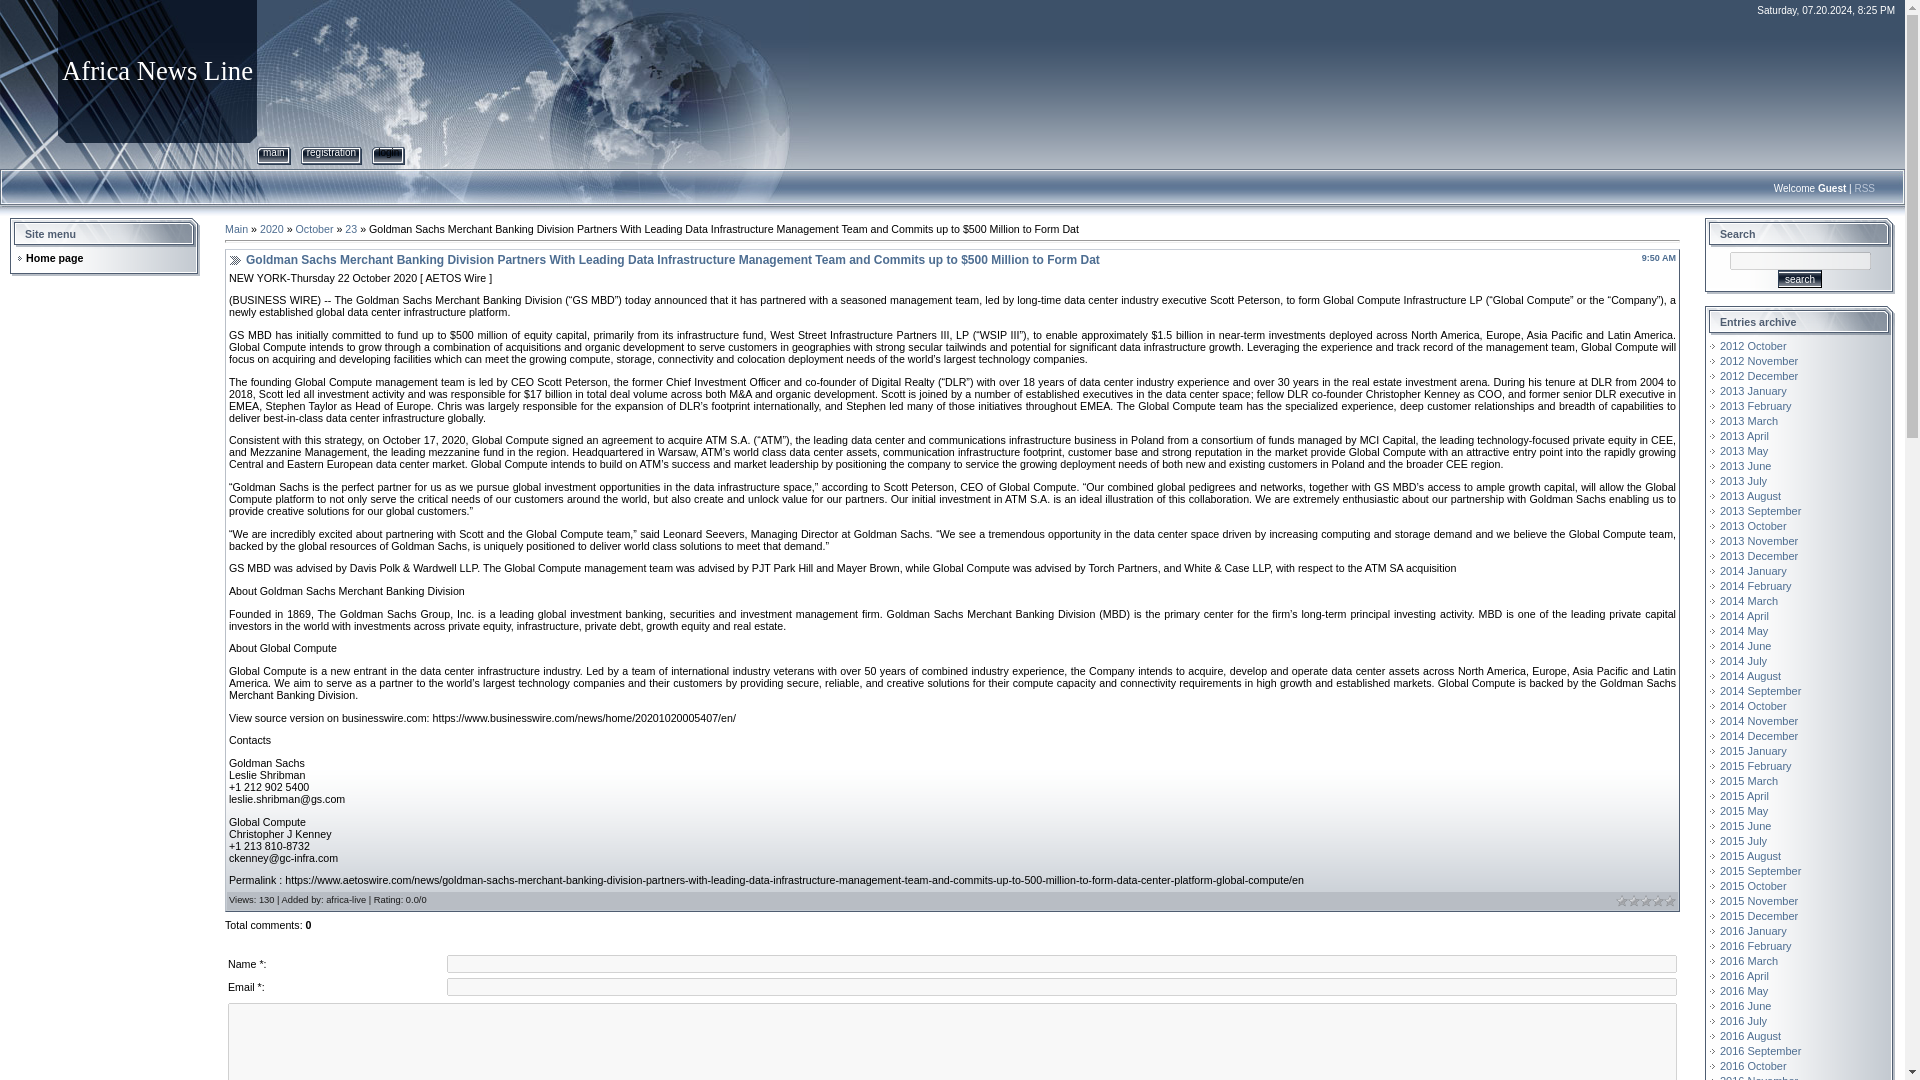 The height and width of the screenshot is (1080, 1920). Describe the element at coordinates (1748, 420) in the screenshot. I see `2013 March` at that location.